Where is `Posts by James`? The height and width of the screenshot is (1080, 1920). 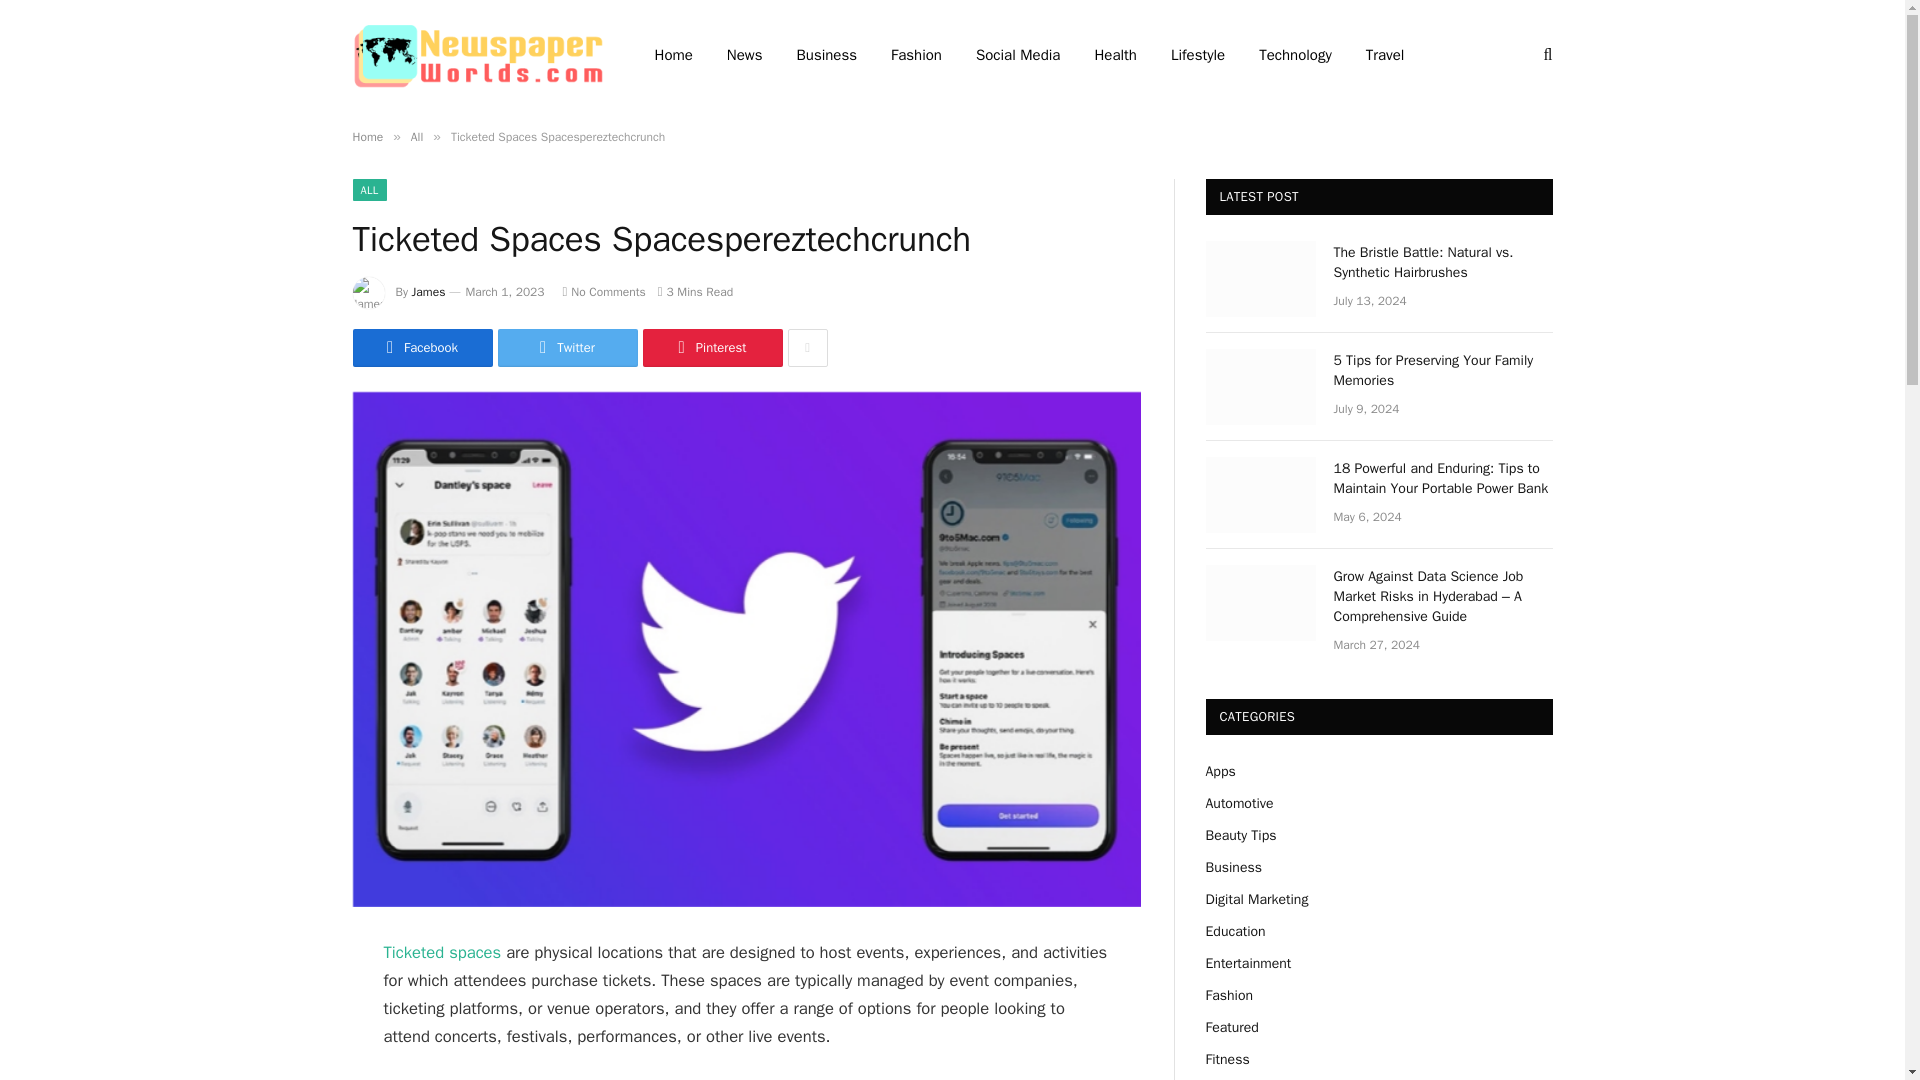
Posts by James is located at coordinates (428, 292).